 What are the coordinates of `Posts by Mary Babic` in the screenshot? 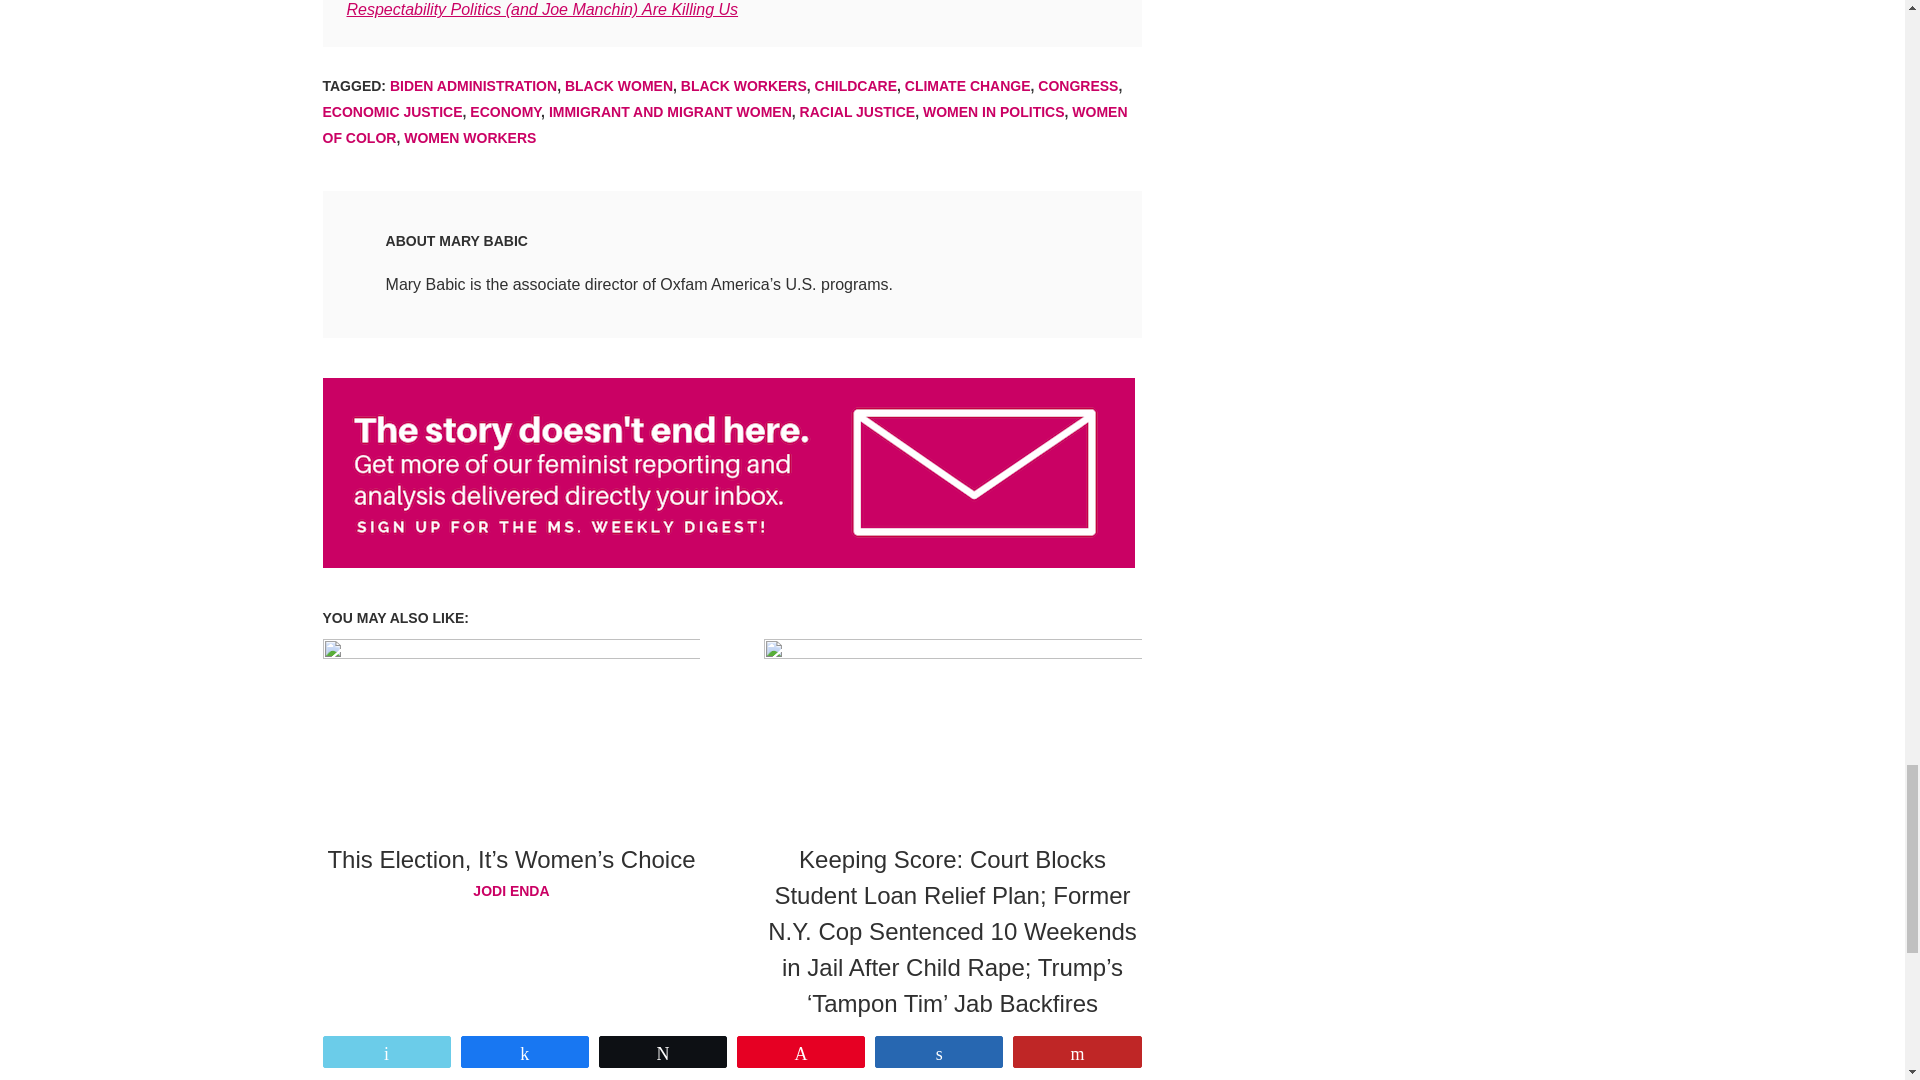 It's located at (484, 241).